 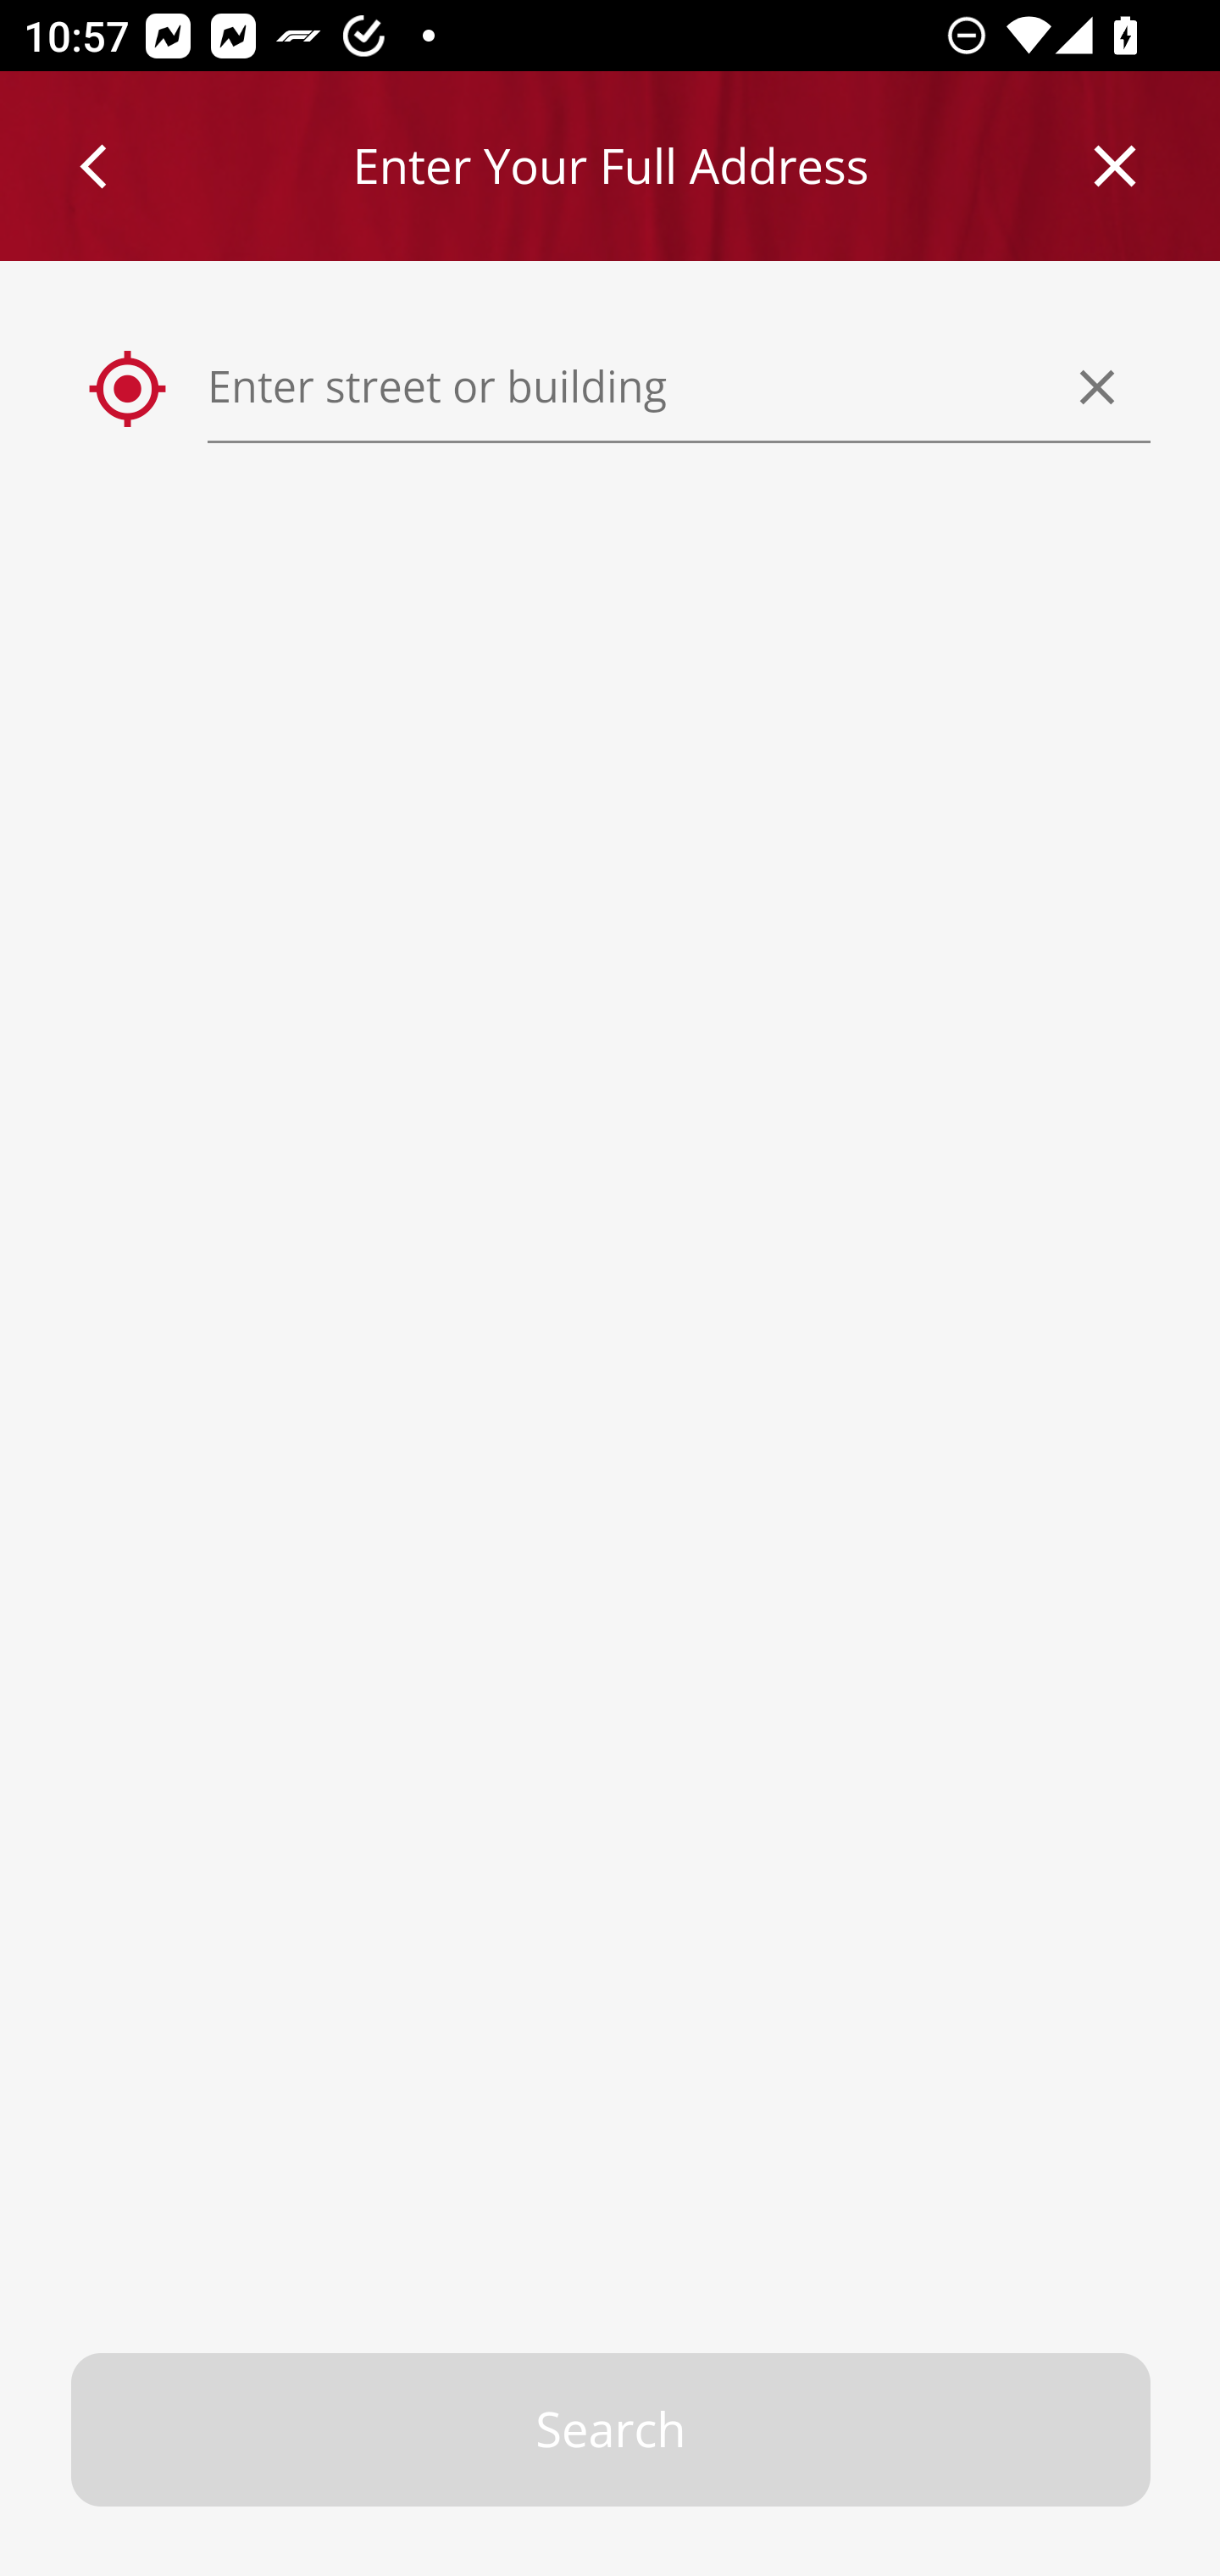 I want to click on Search, so click(x=612, y=2430).